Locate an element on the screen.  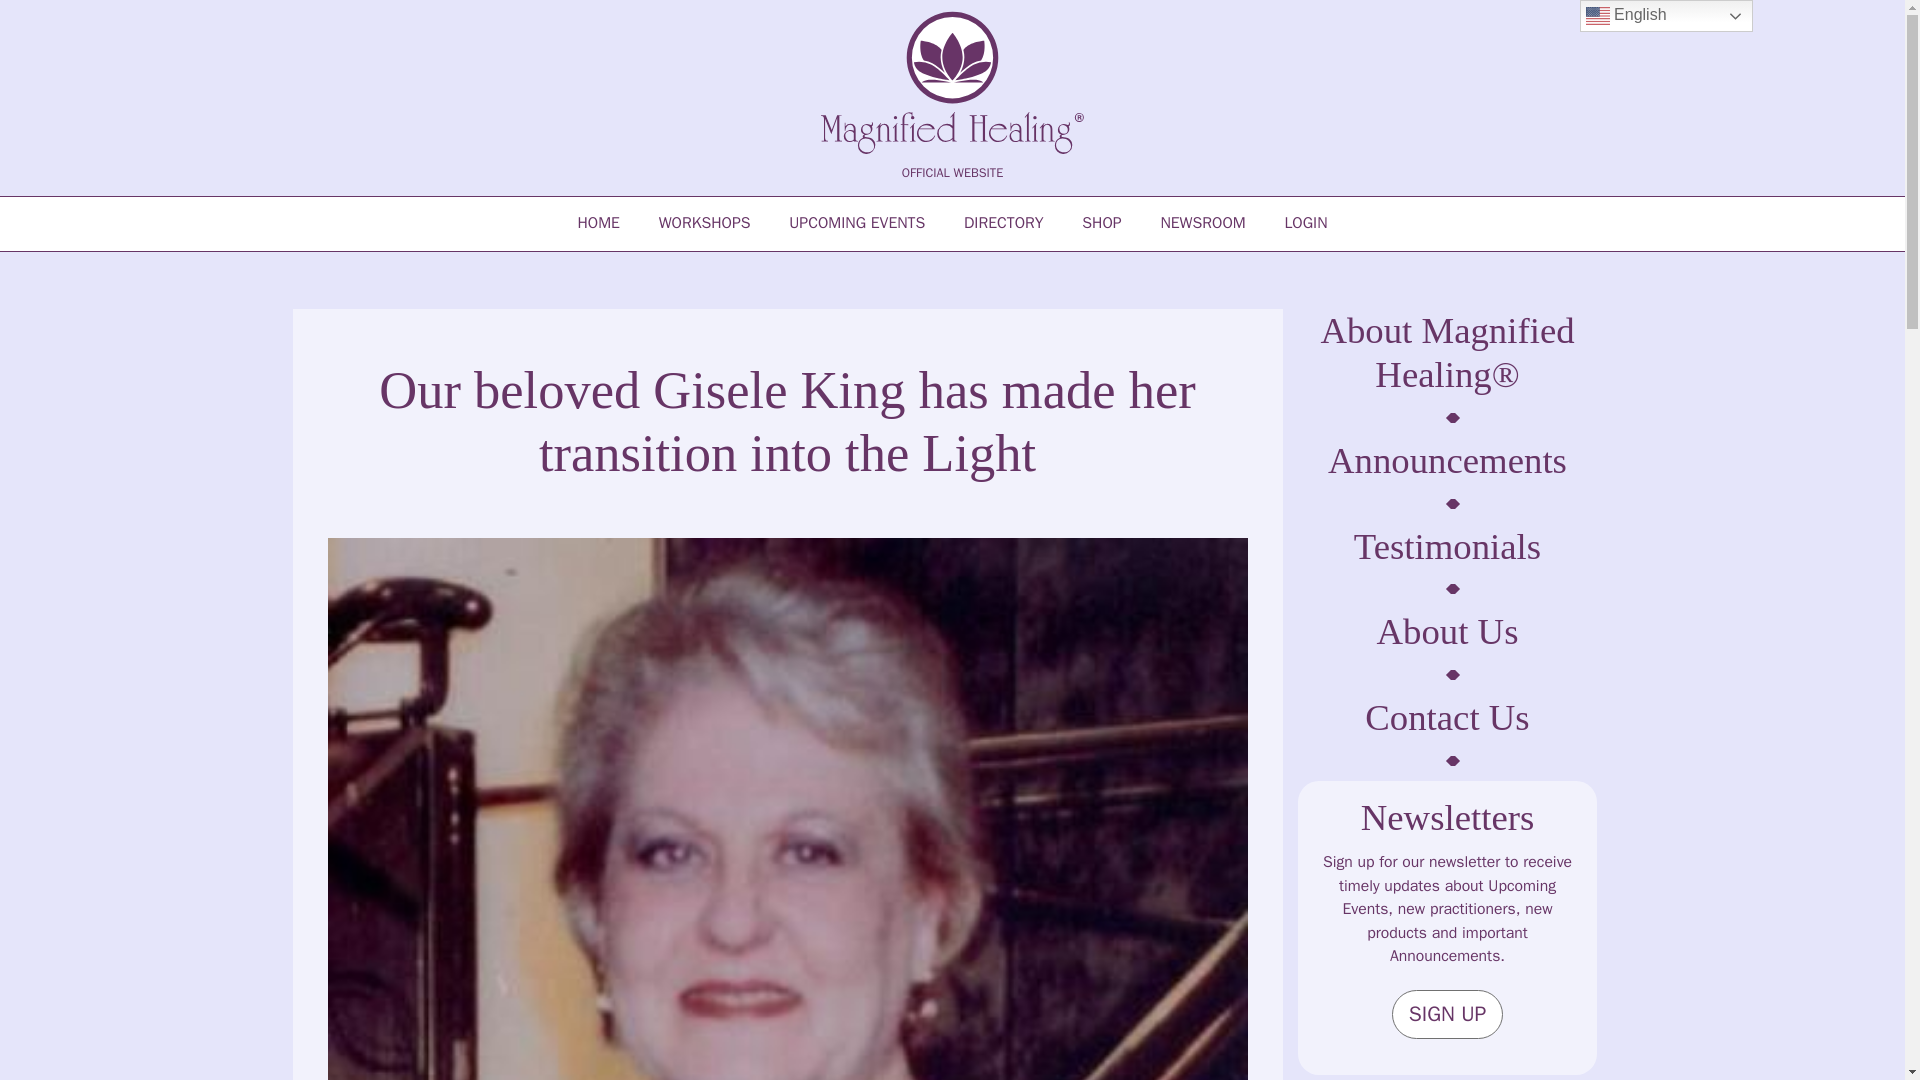
WORKSHOPS is located at coordinates (704, 223).